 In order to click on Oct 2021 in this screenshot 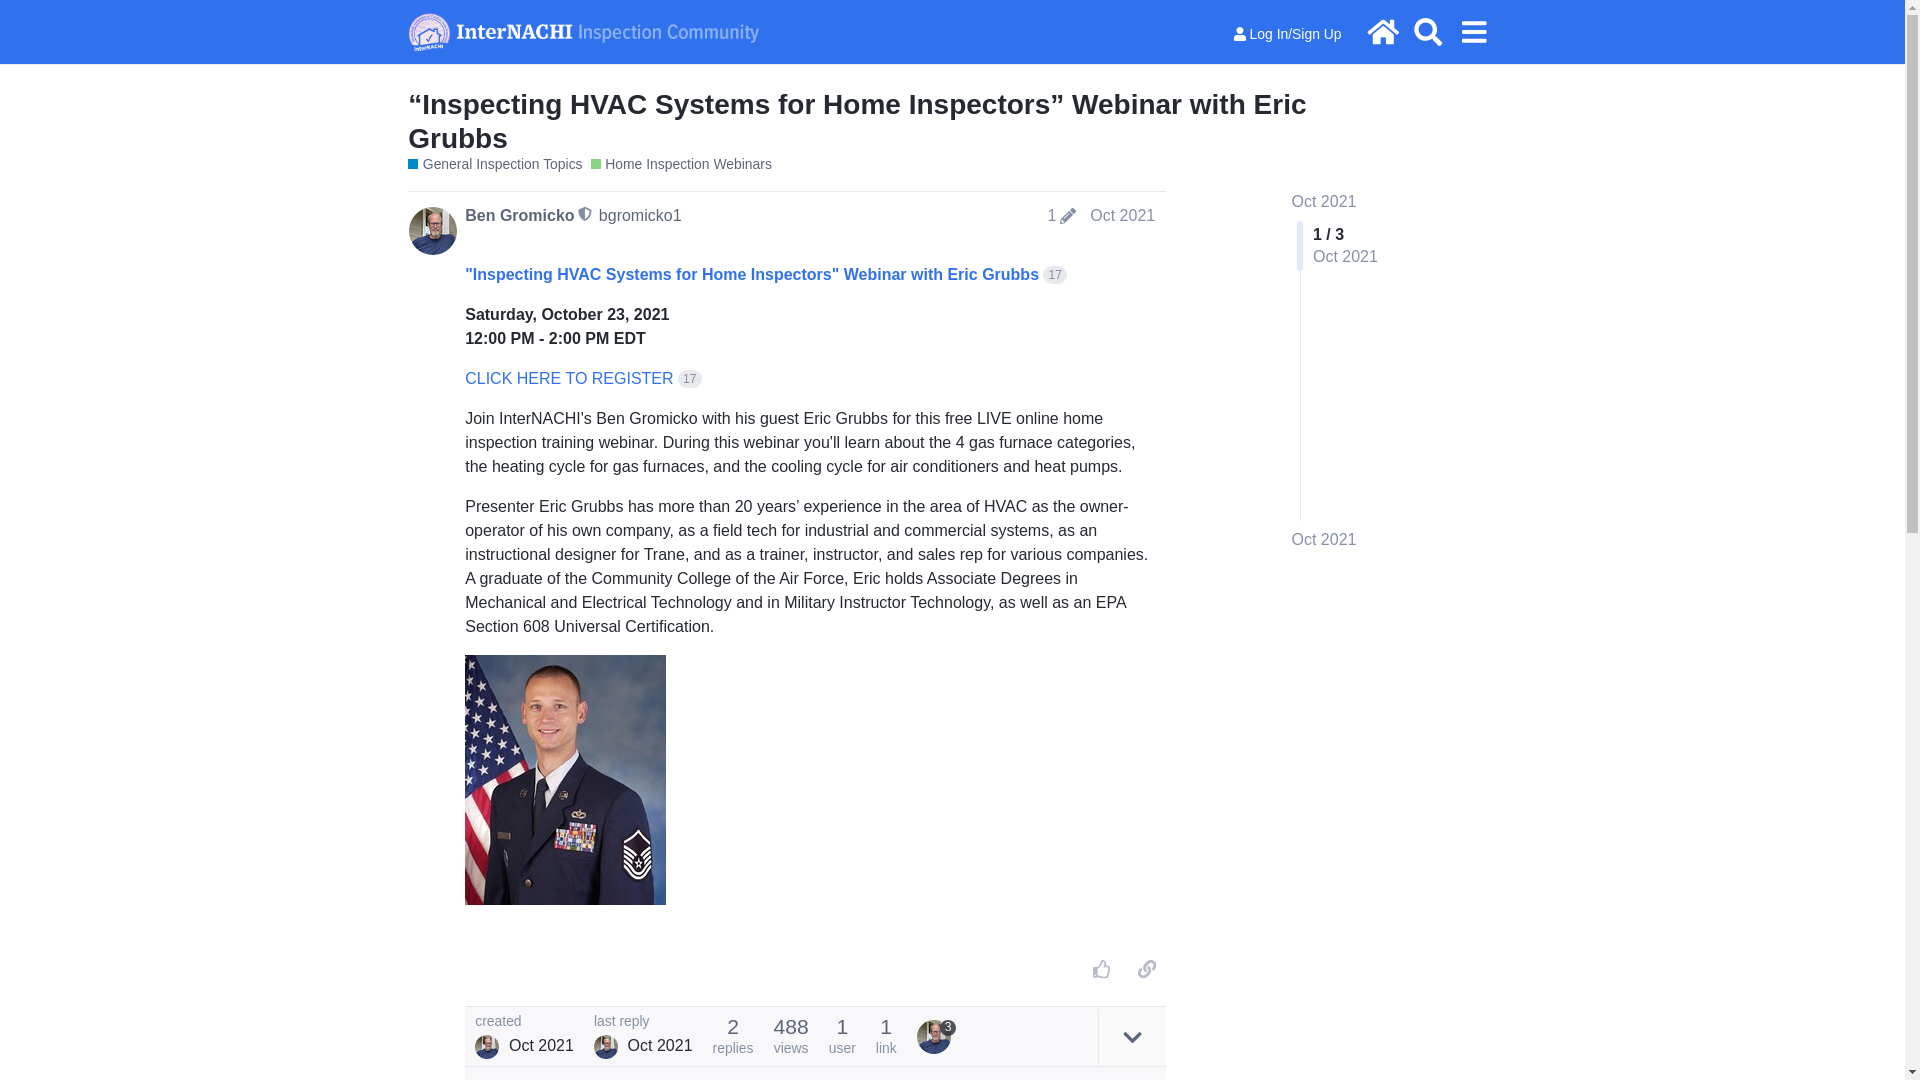, I will do `click(1324, 540)`.